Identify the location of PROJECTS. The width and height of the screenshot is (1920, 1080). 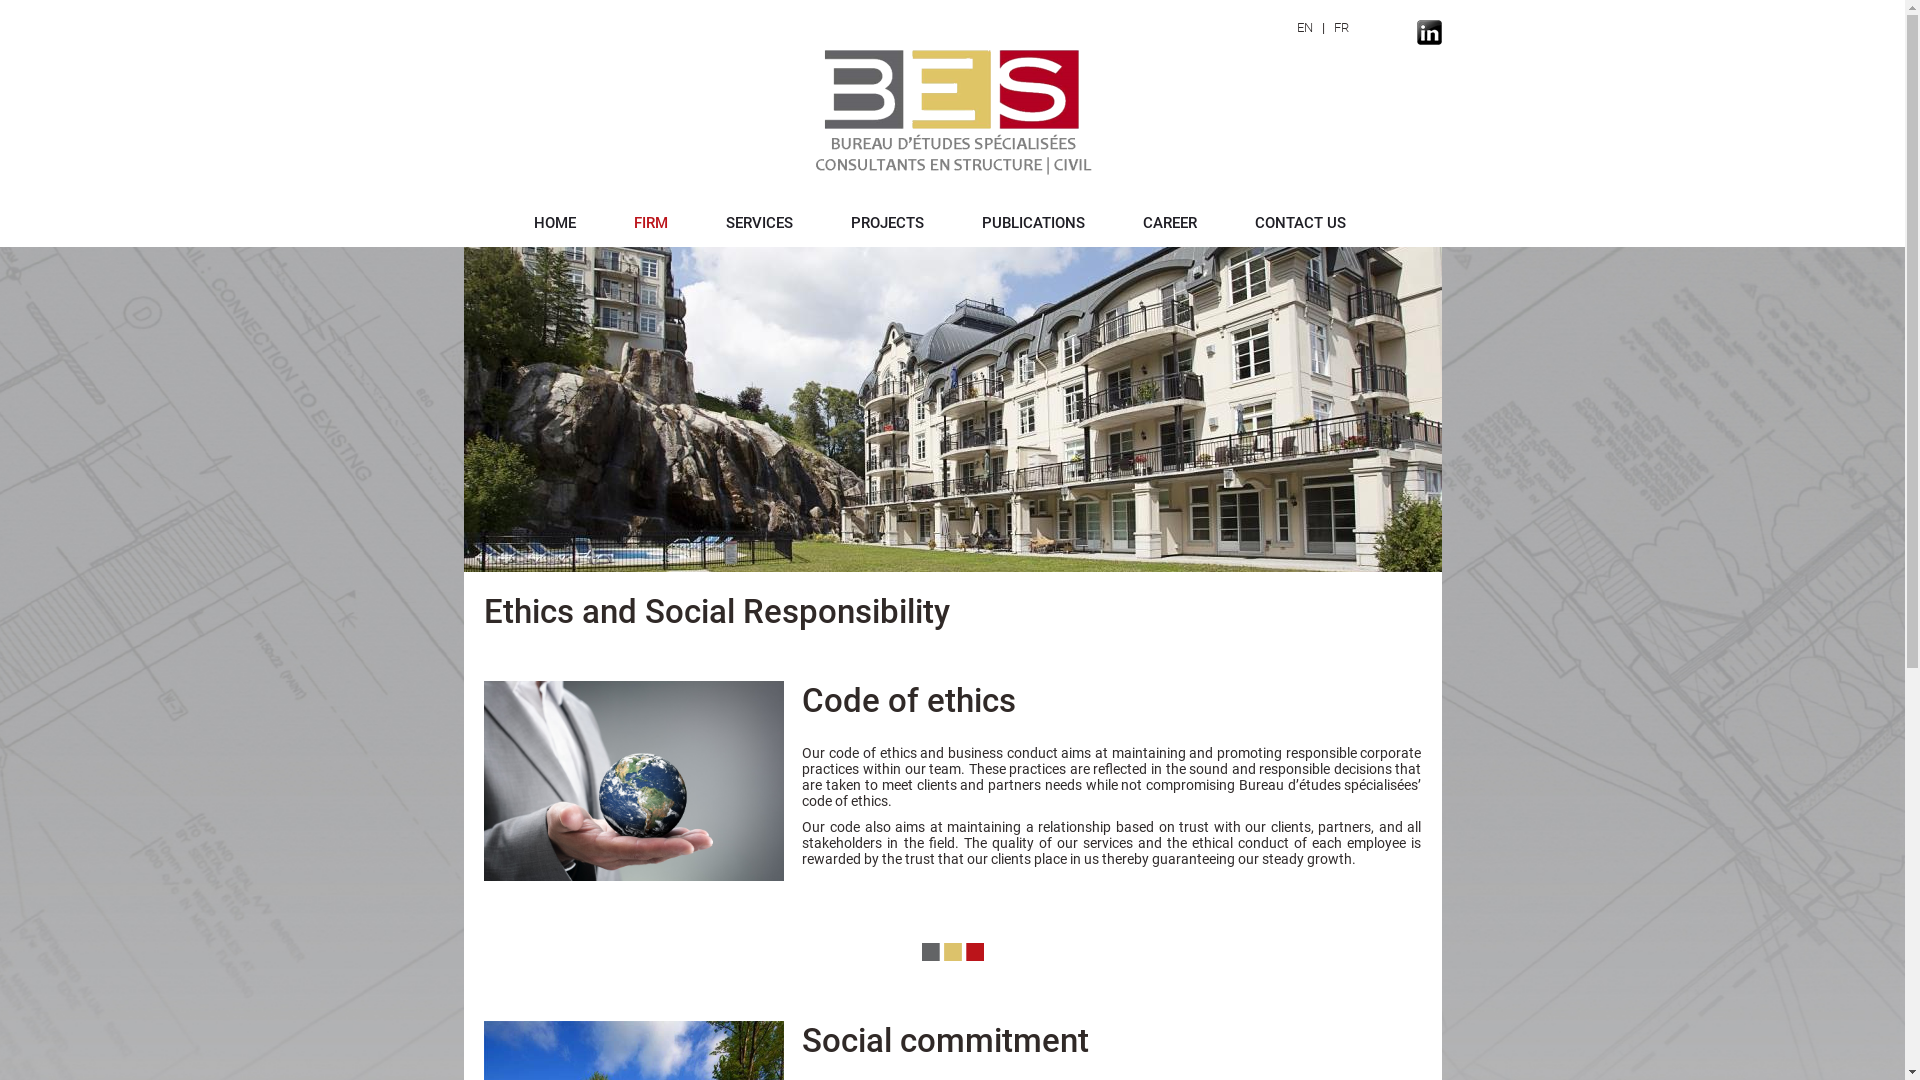
(888, 223).